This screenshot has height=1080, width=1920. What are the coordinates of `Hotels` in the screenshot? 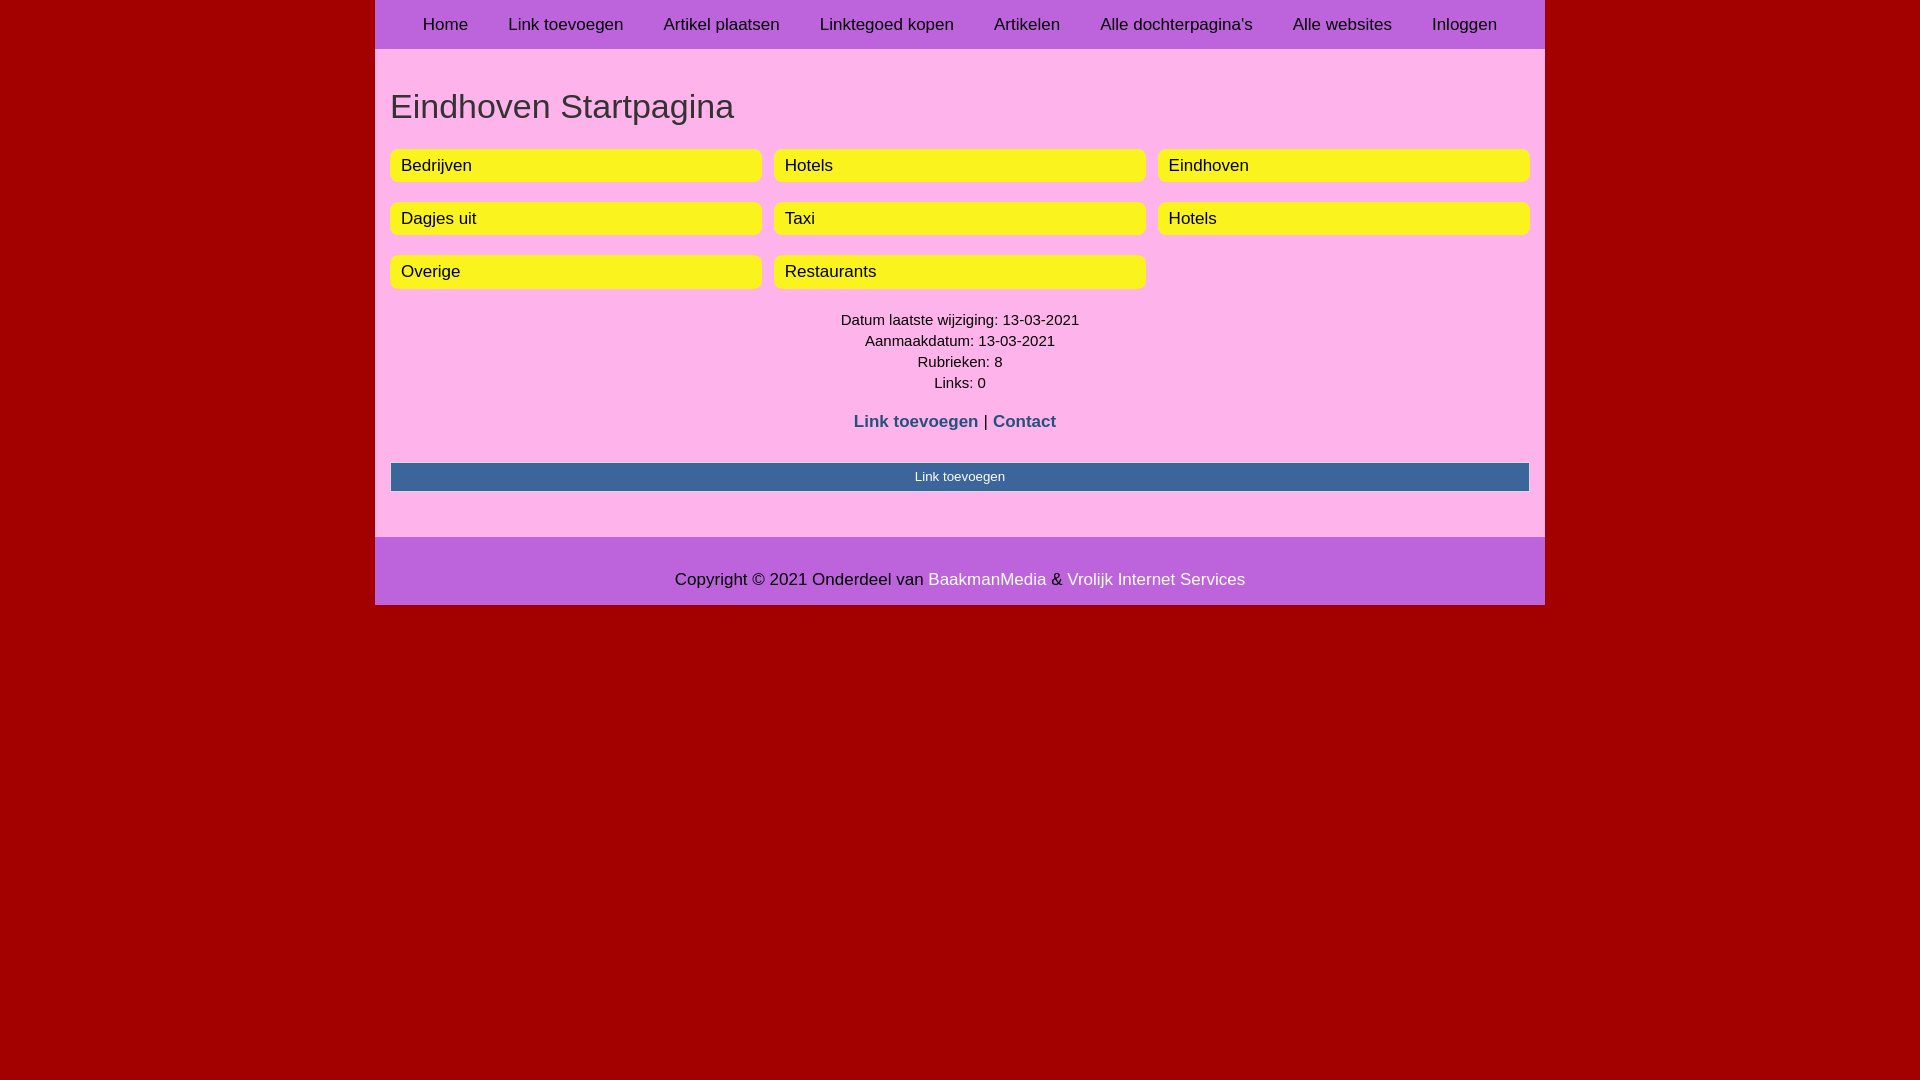 It's located at (1193, 218).